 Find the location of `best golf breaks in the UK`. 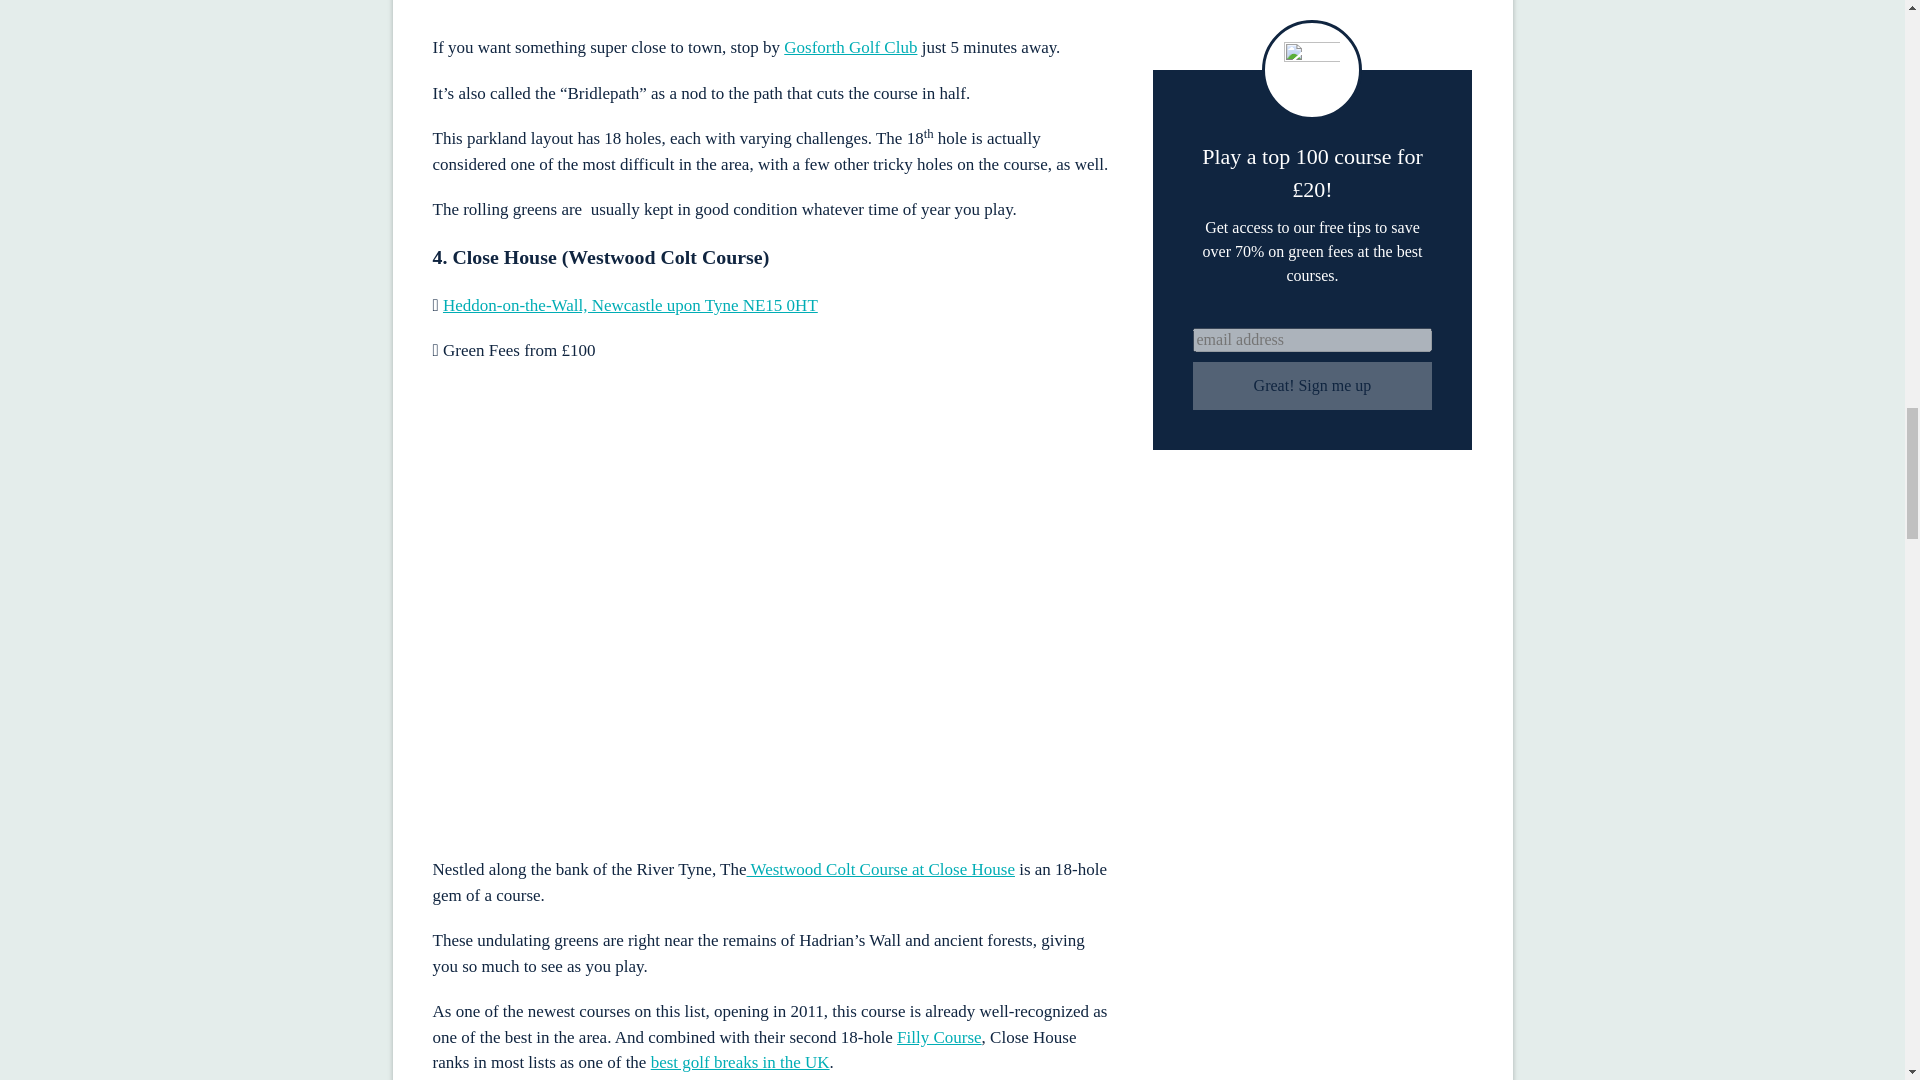

best golf breaks in the UK is located at coordinates (740, 1062).